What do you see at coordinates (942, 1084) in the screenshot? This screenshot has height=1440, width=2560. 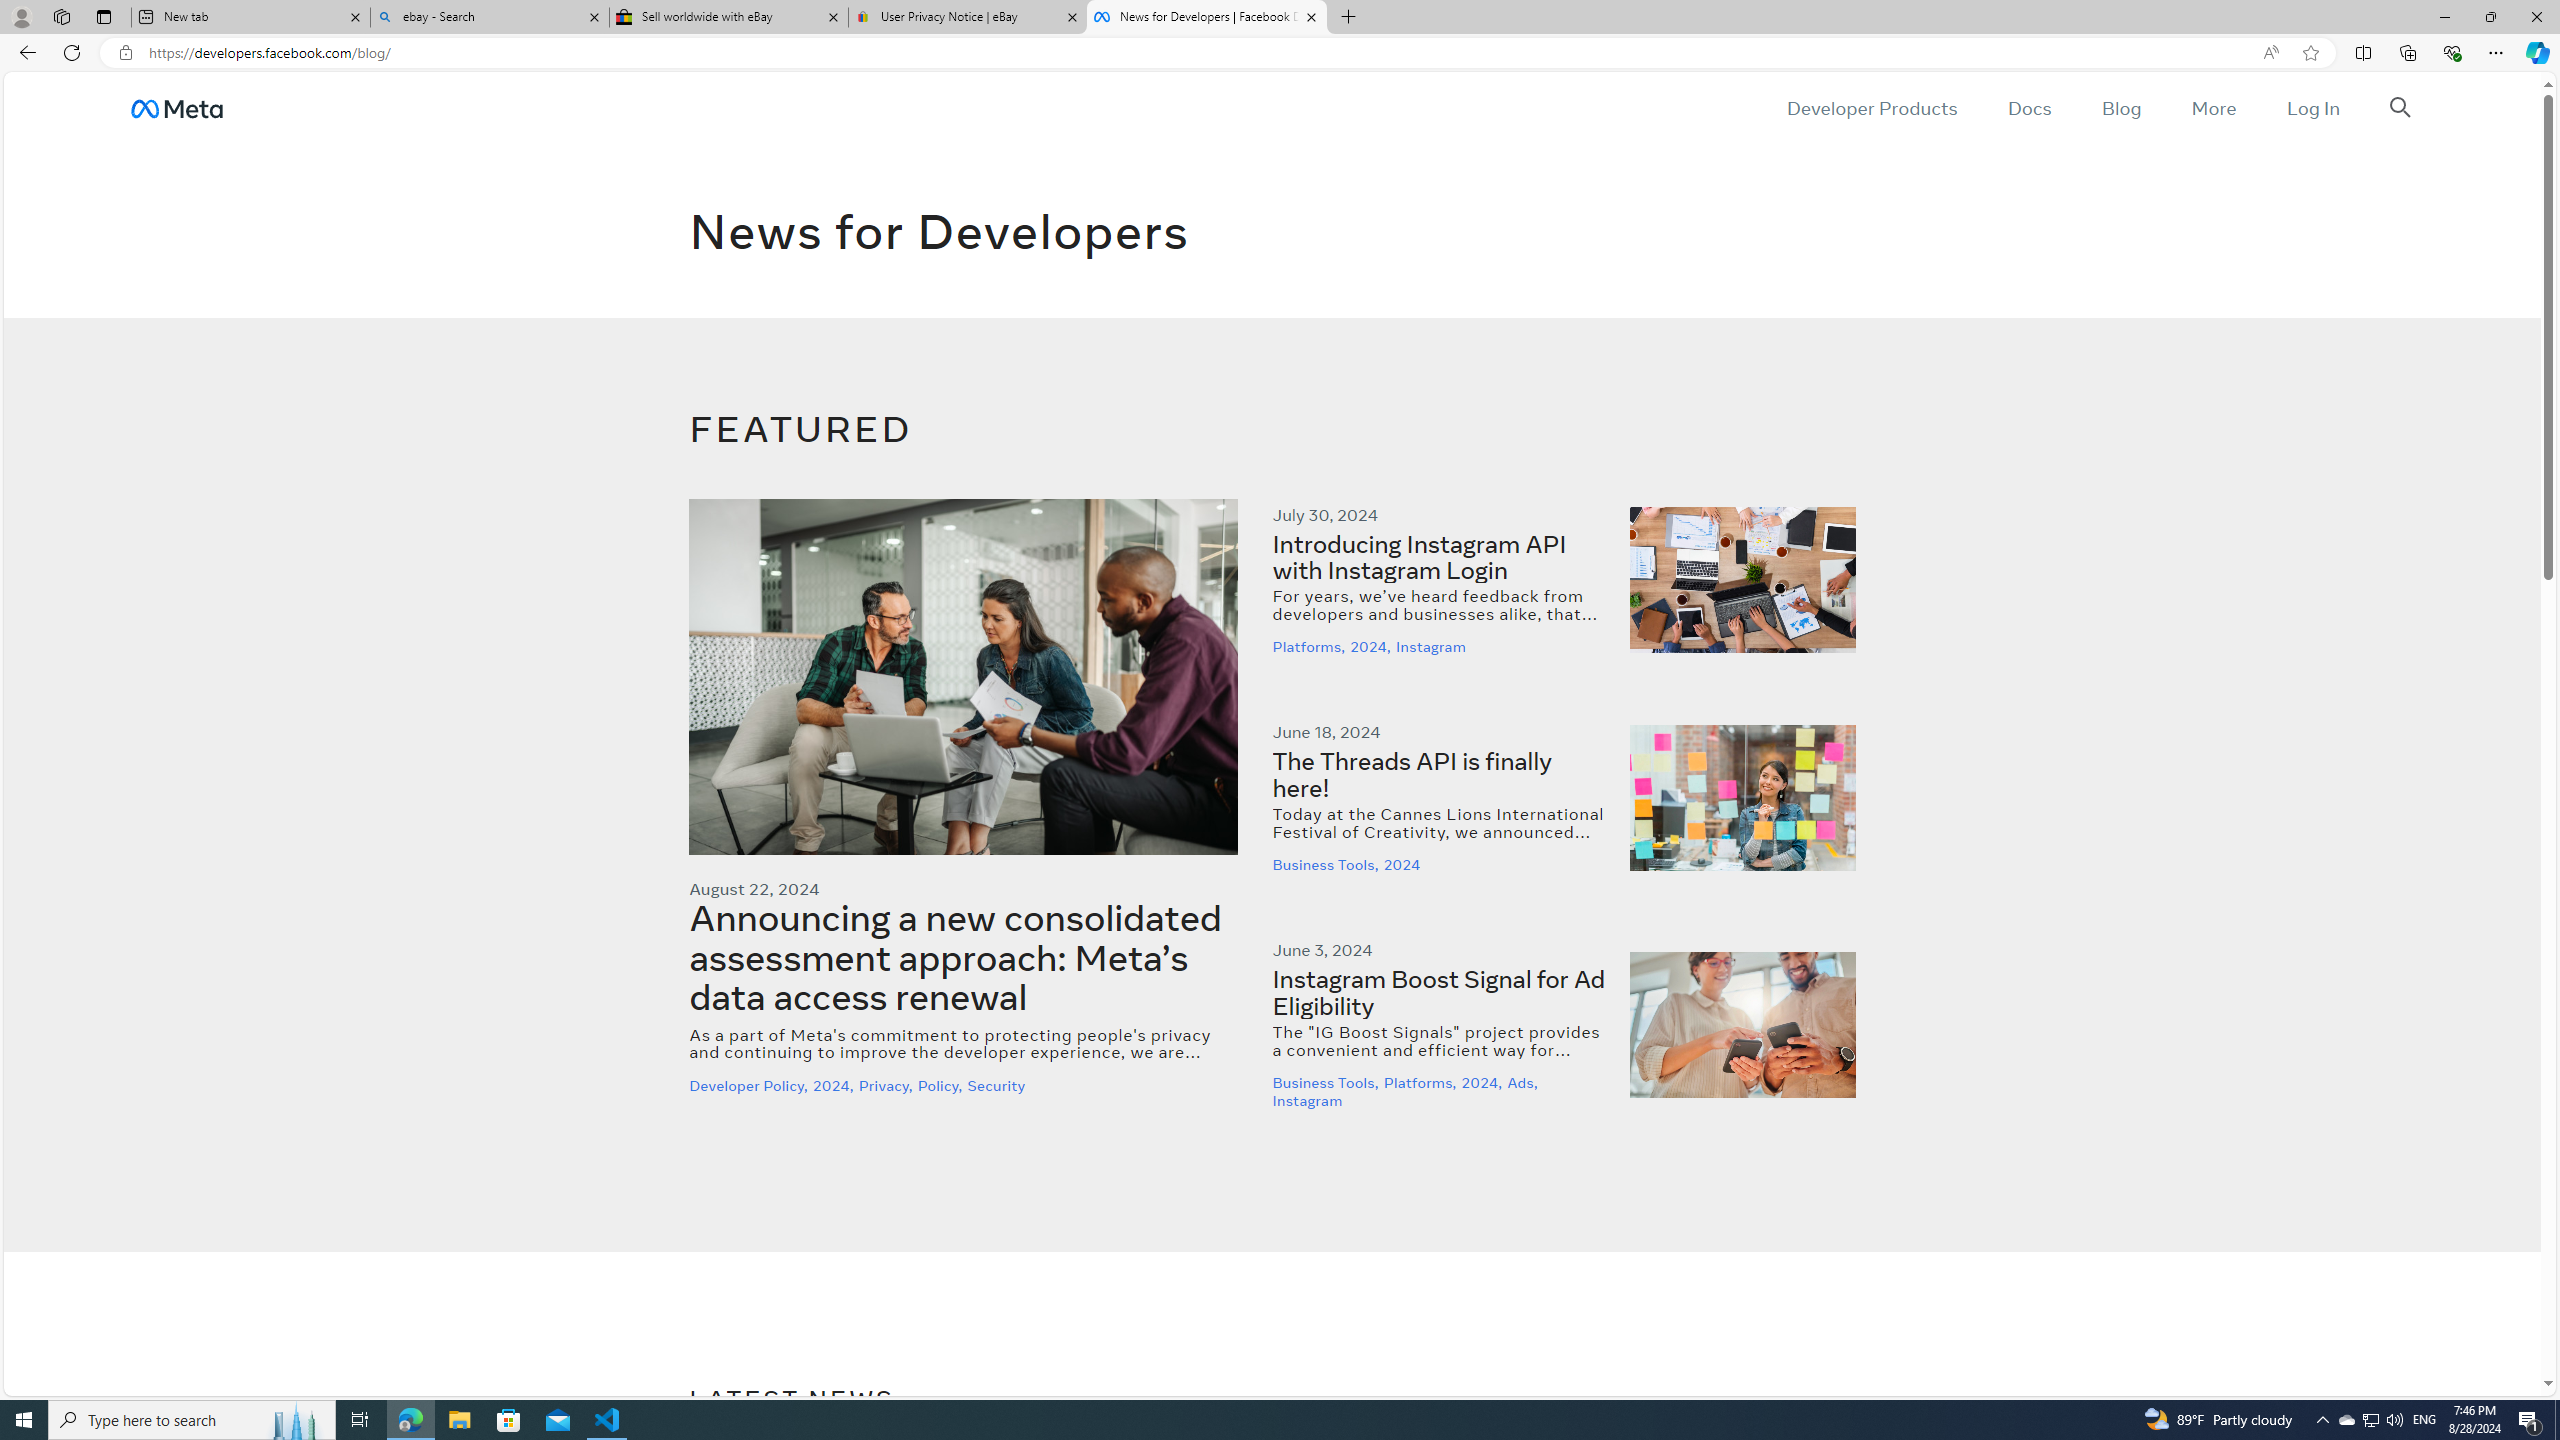 I see `Policy,` at bounding box center [942, 1084].